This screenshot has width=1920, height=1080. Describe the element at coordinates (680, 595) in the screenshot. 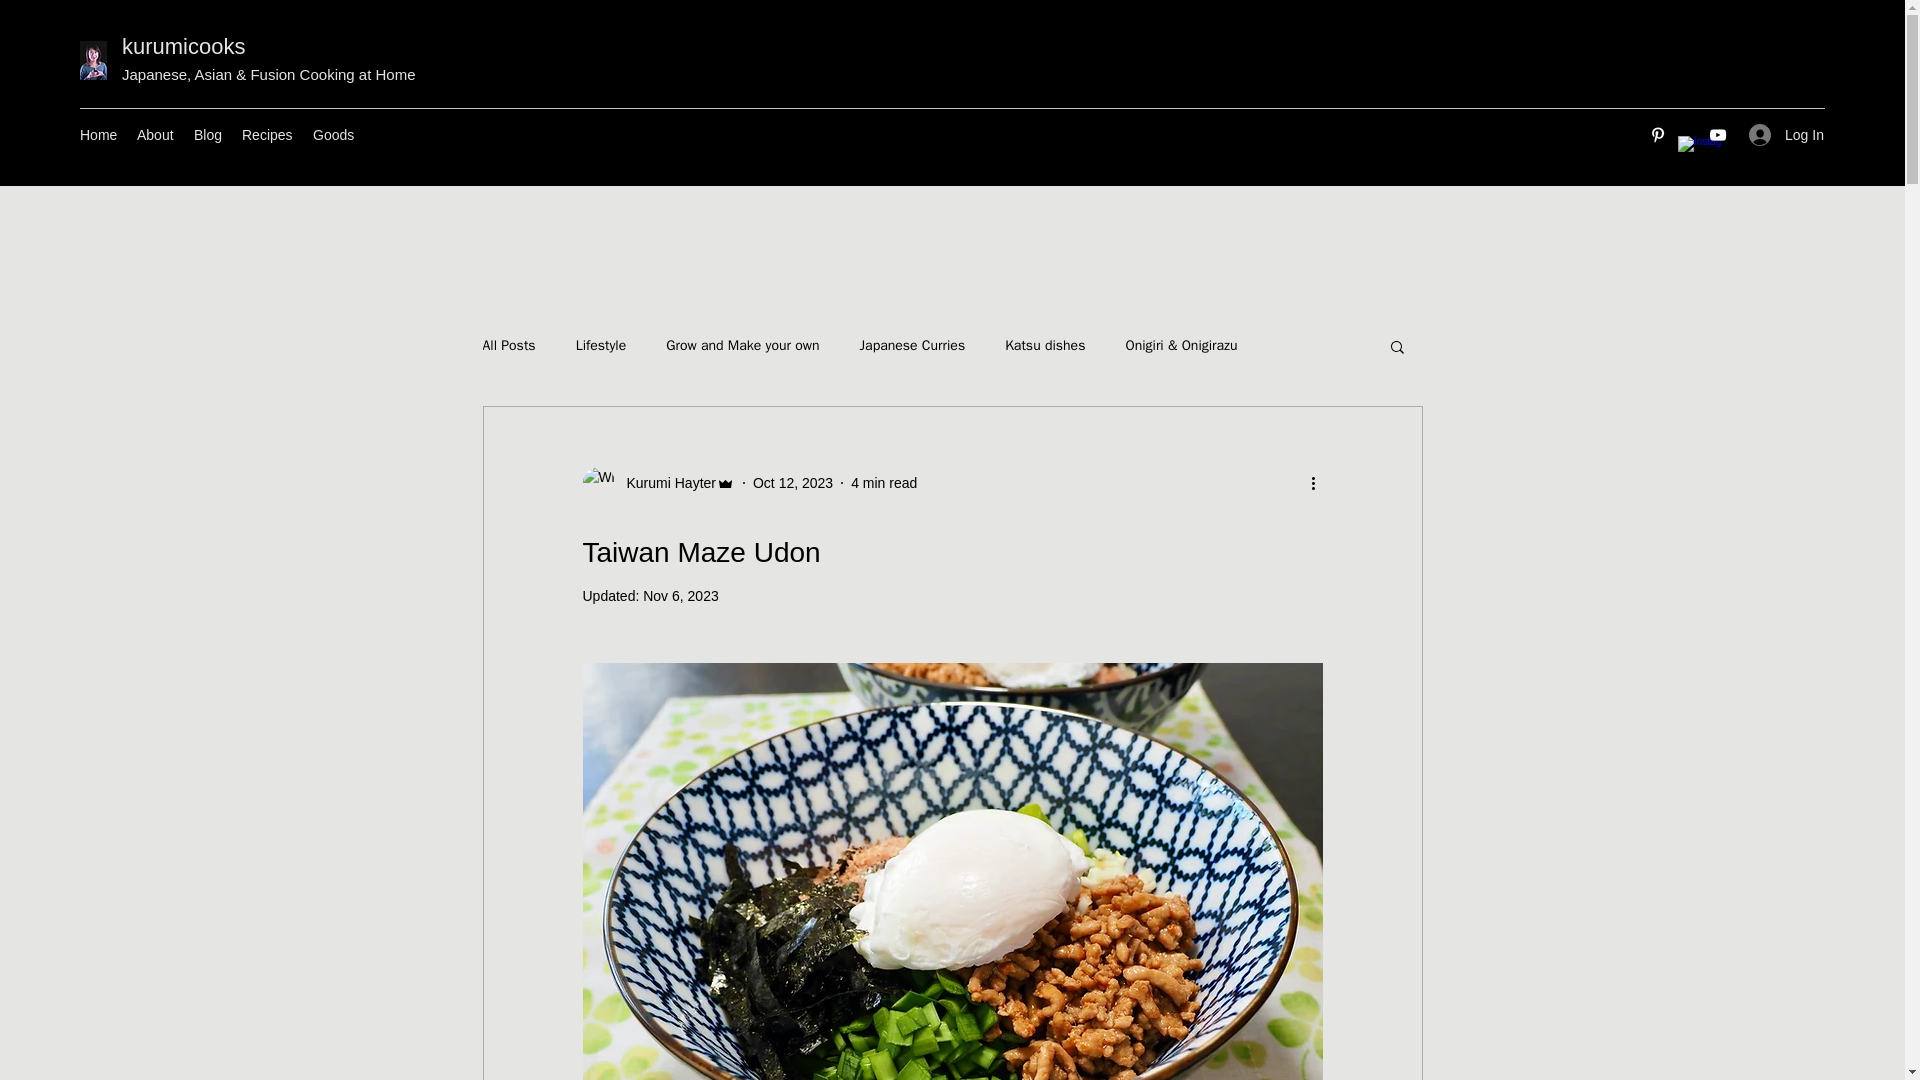

I see `Nov 6, 2023` at that location.